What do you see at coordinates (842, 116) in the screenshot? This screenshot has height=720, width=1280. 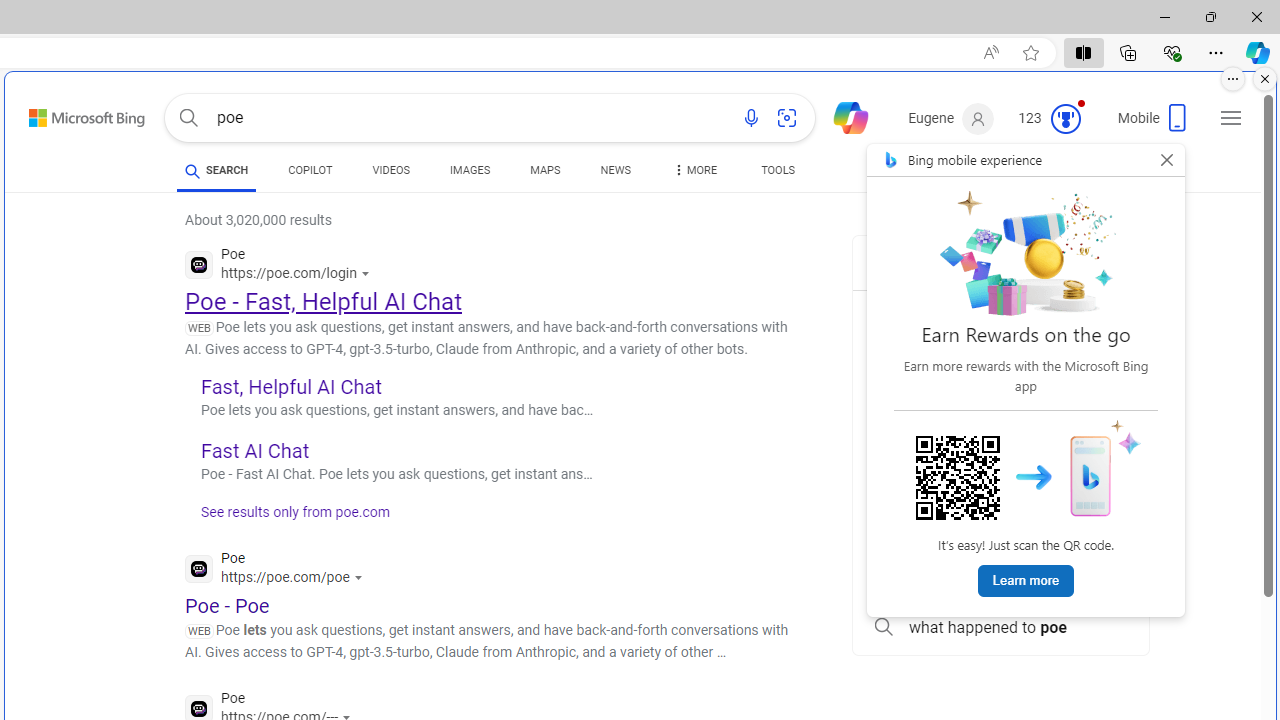 I see `Chat` at bounding box center [842, 116].